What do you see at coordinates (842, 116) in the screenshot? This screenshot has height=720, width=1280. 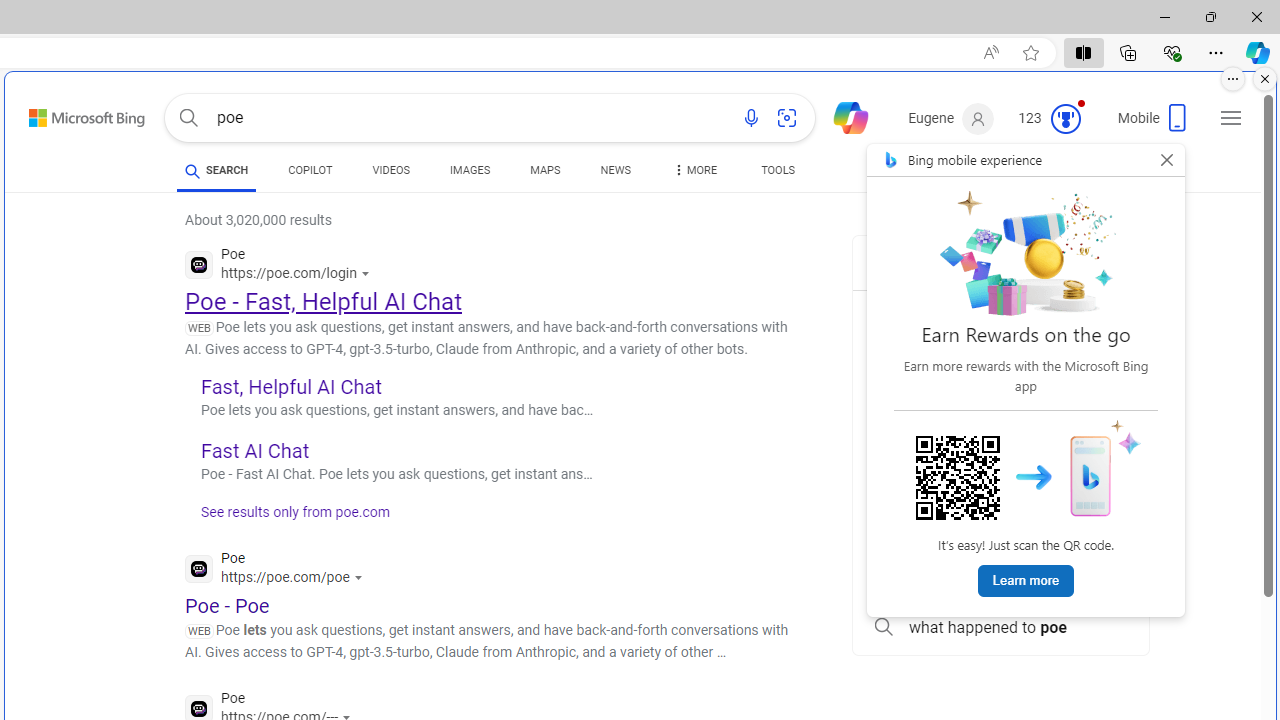 I see `Chat` at bounding box center [842, 116].